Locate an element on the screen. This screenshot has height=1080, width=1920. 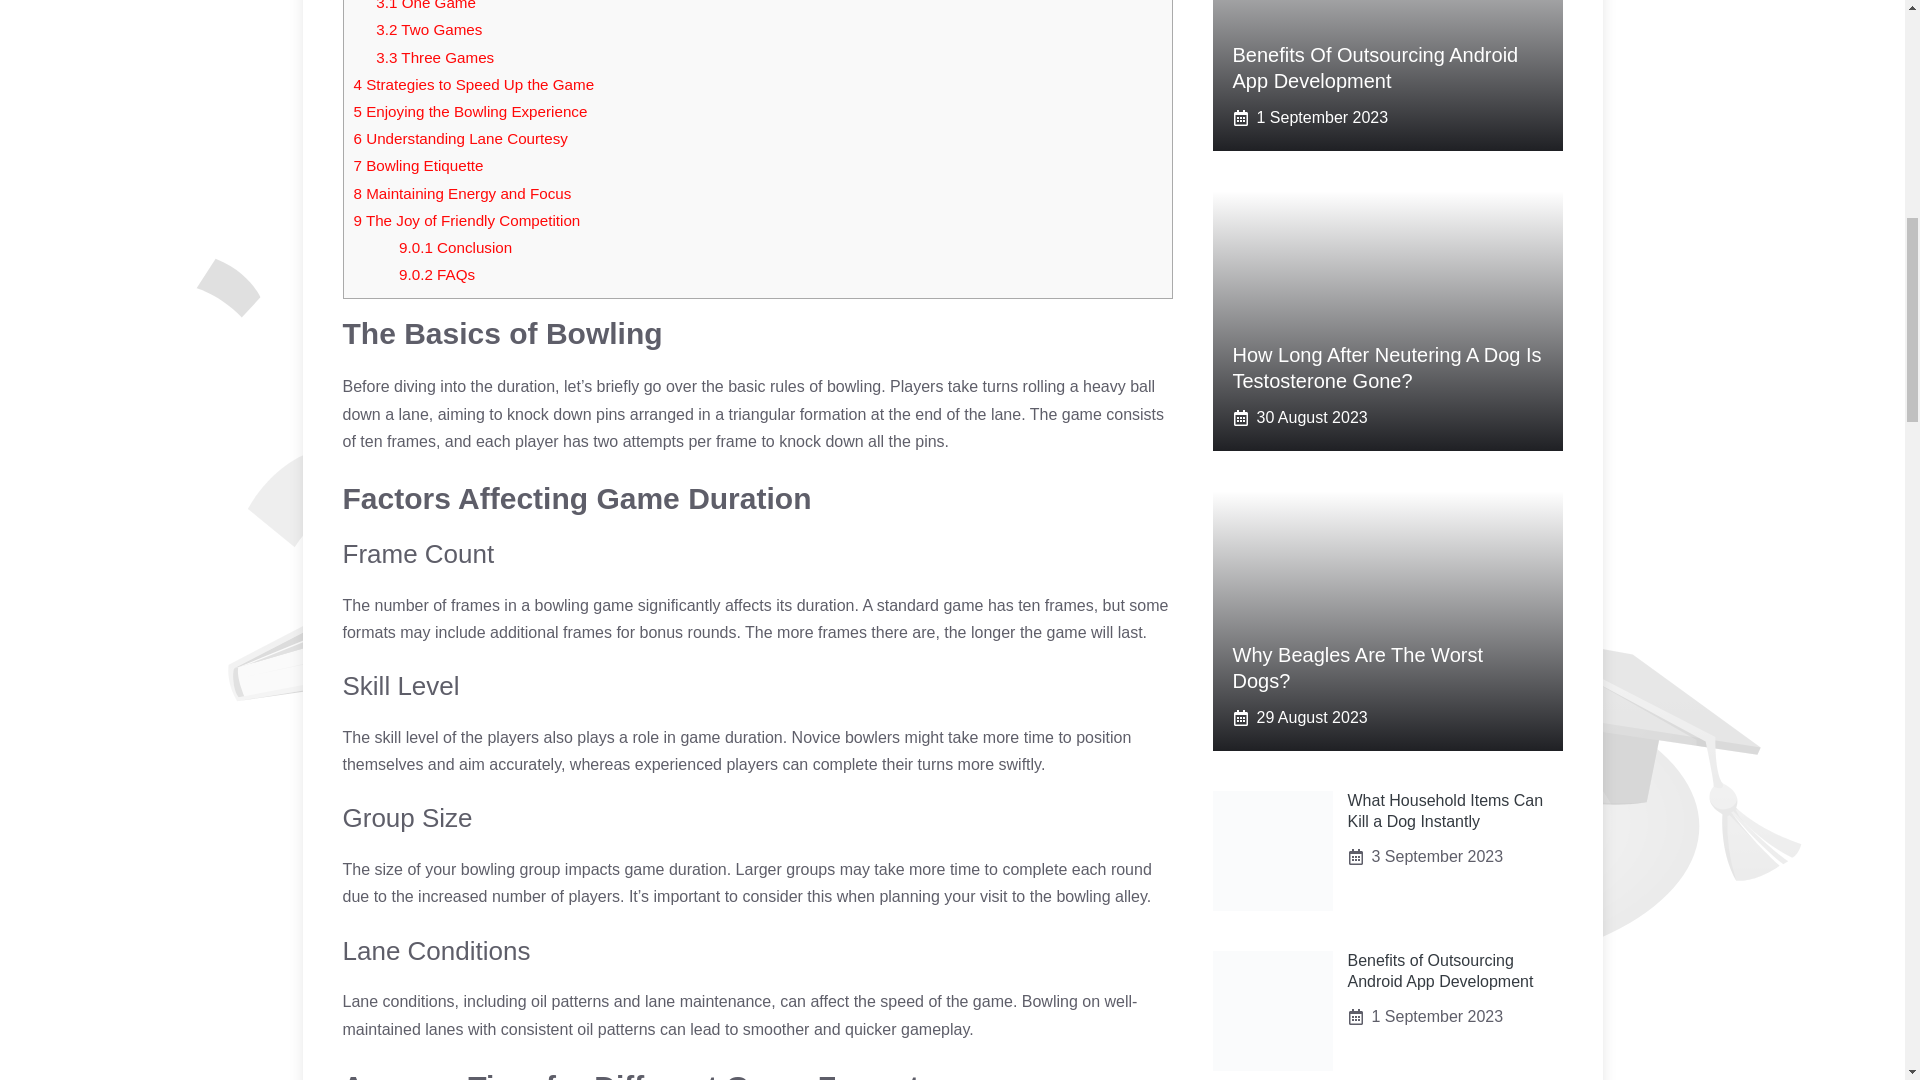
7 Bowling Etiquette is located at coordinates (418, 164).